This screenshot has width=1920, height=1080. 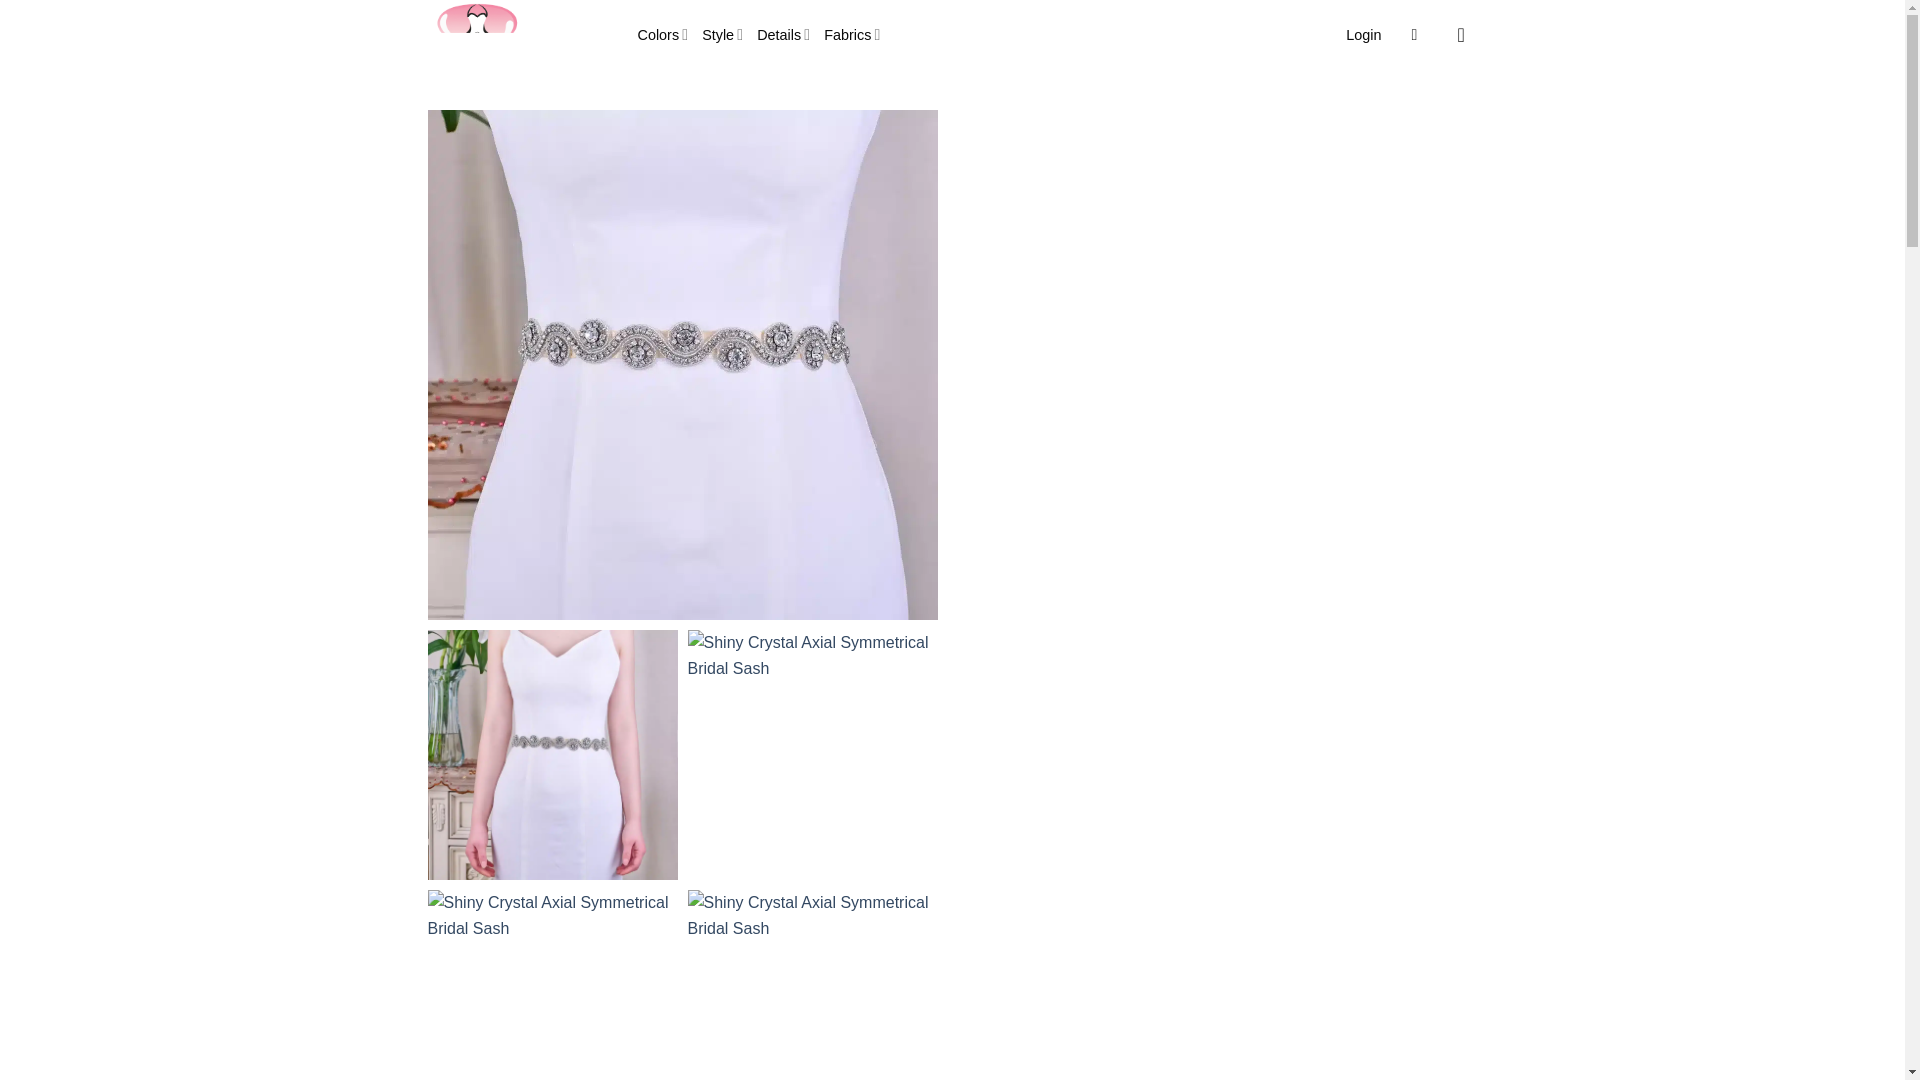 What do you see at coordinates (552, 984) in the screenshot?
I see `shiny-crystal-axial-symmetrical-bridal-sash-3.webp` at bounding box center [552, 984].